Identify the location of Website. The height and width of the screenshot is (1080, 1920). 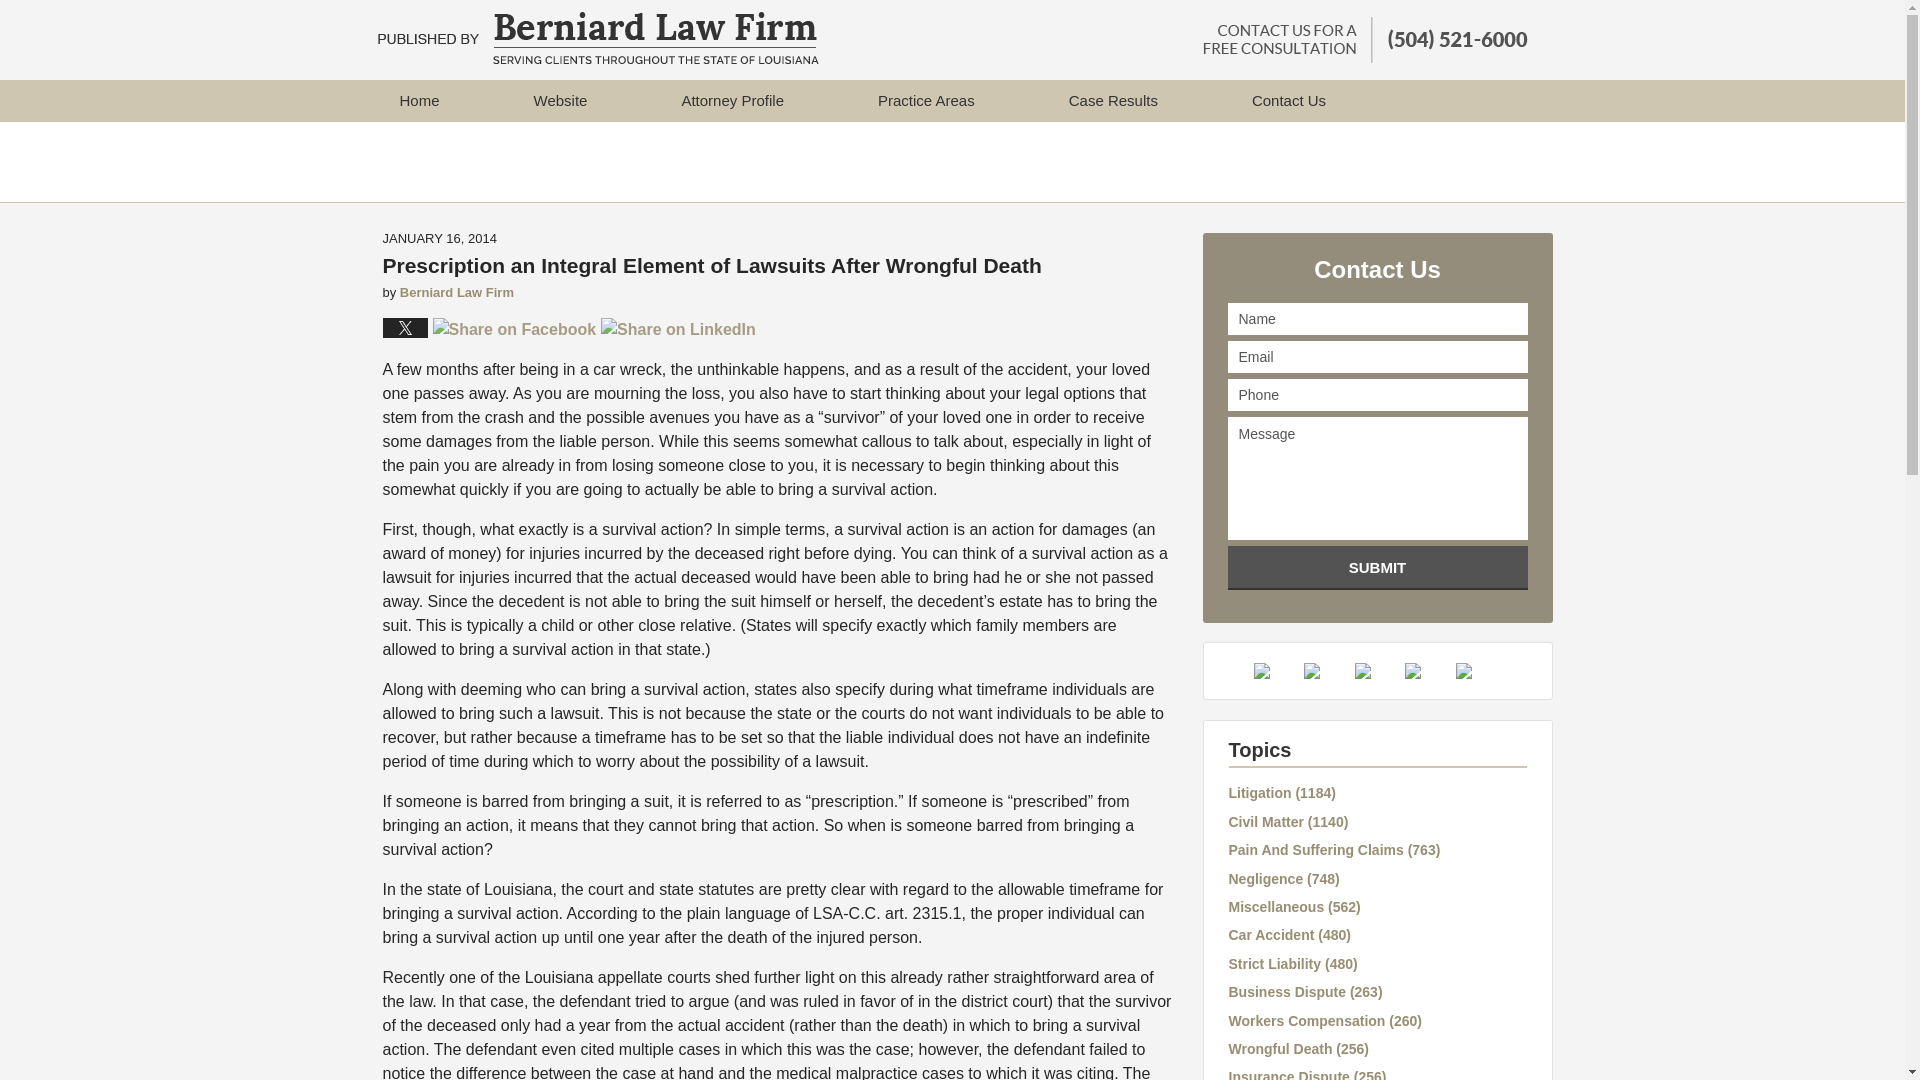
(561, 100).